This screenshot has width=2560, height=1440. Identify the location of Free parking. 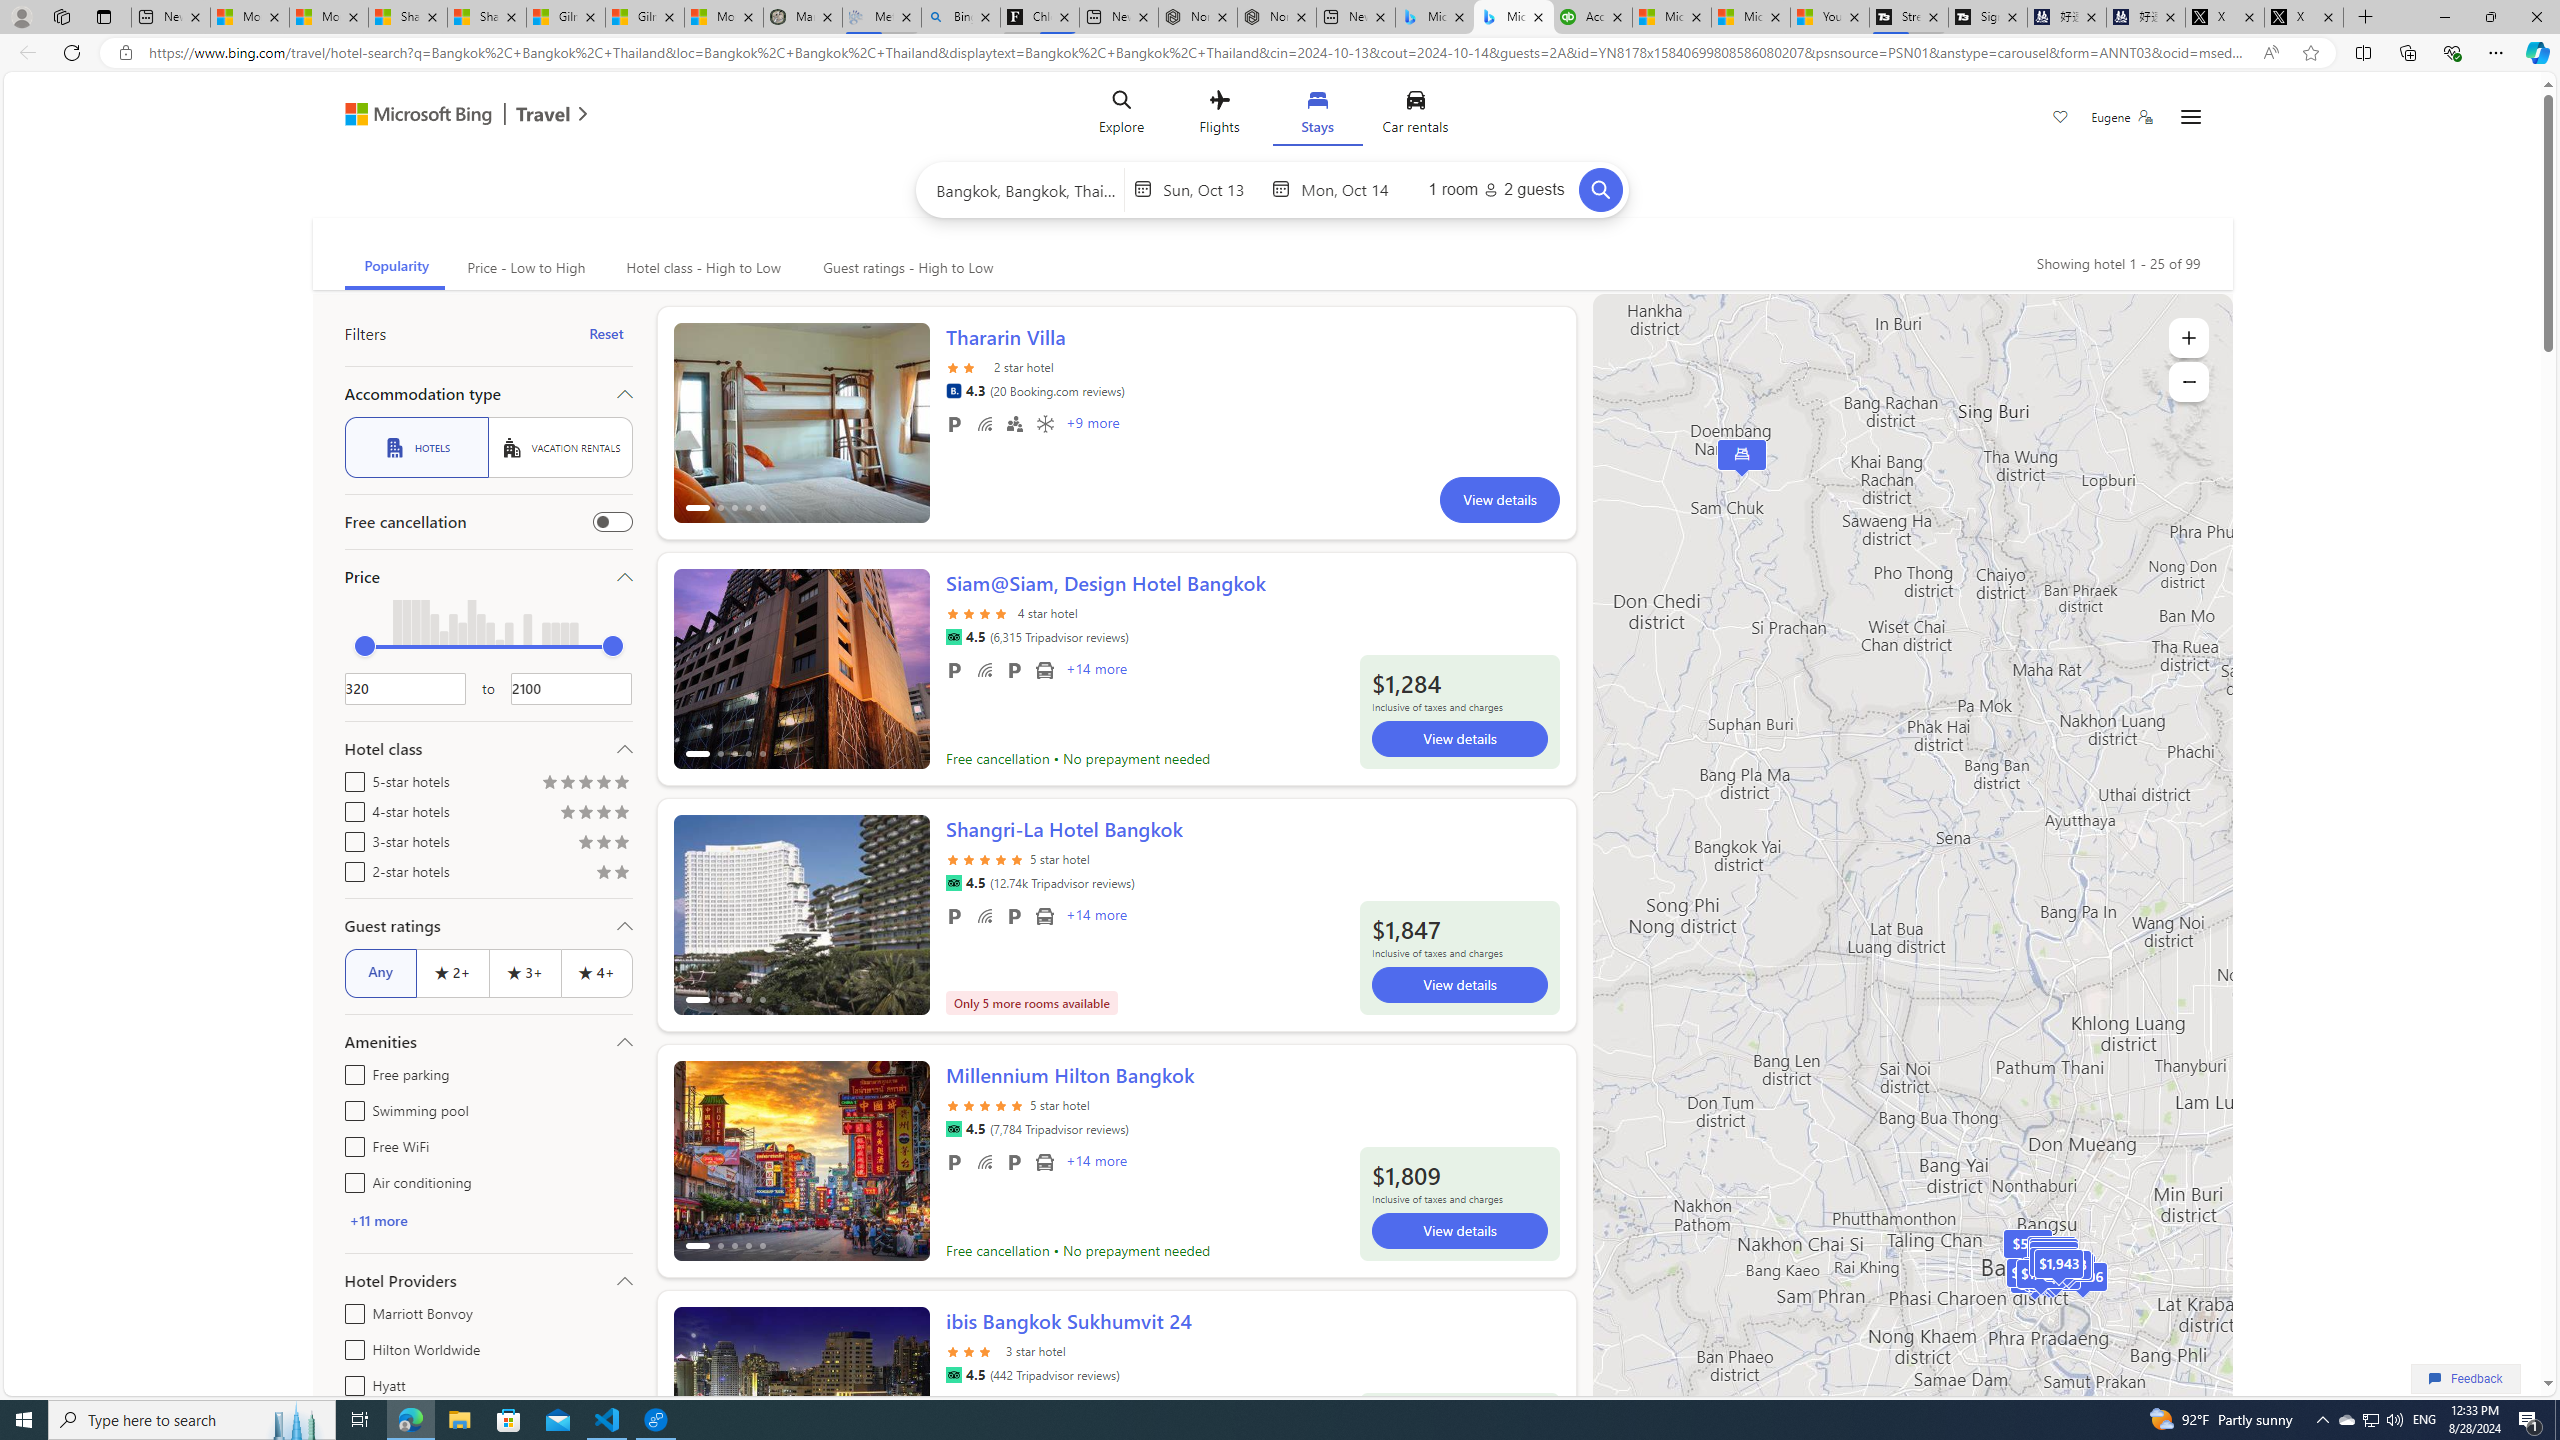
(350, 1072).